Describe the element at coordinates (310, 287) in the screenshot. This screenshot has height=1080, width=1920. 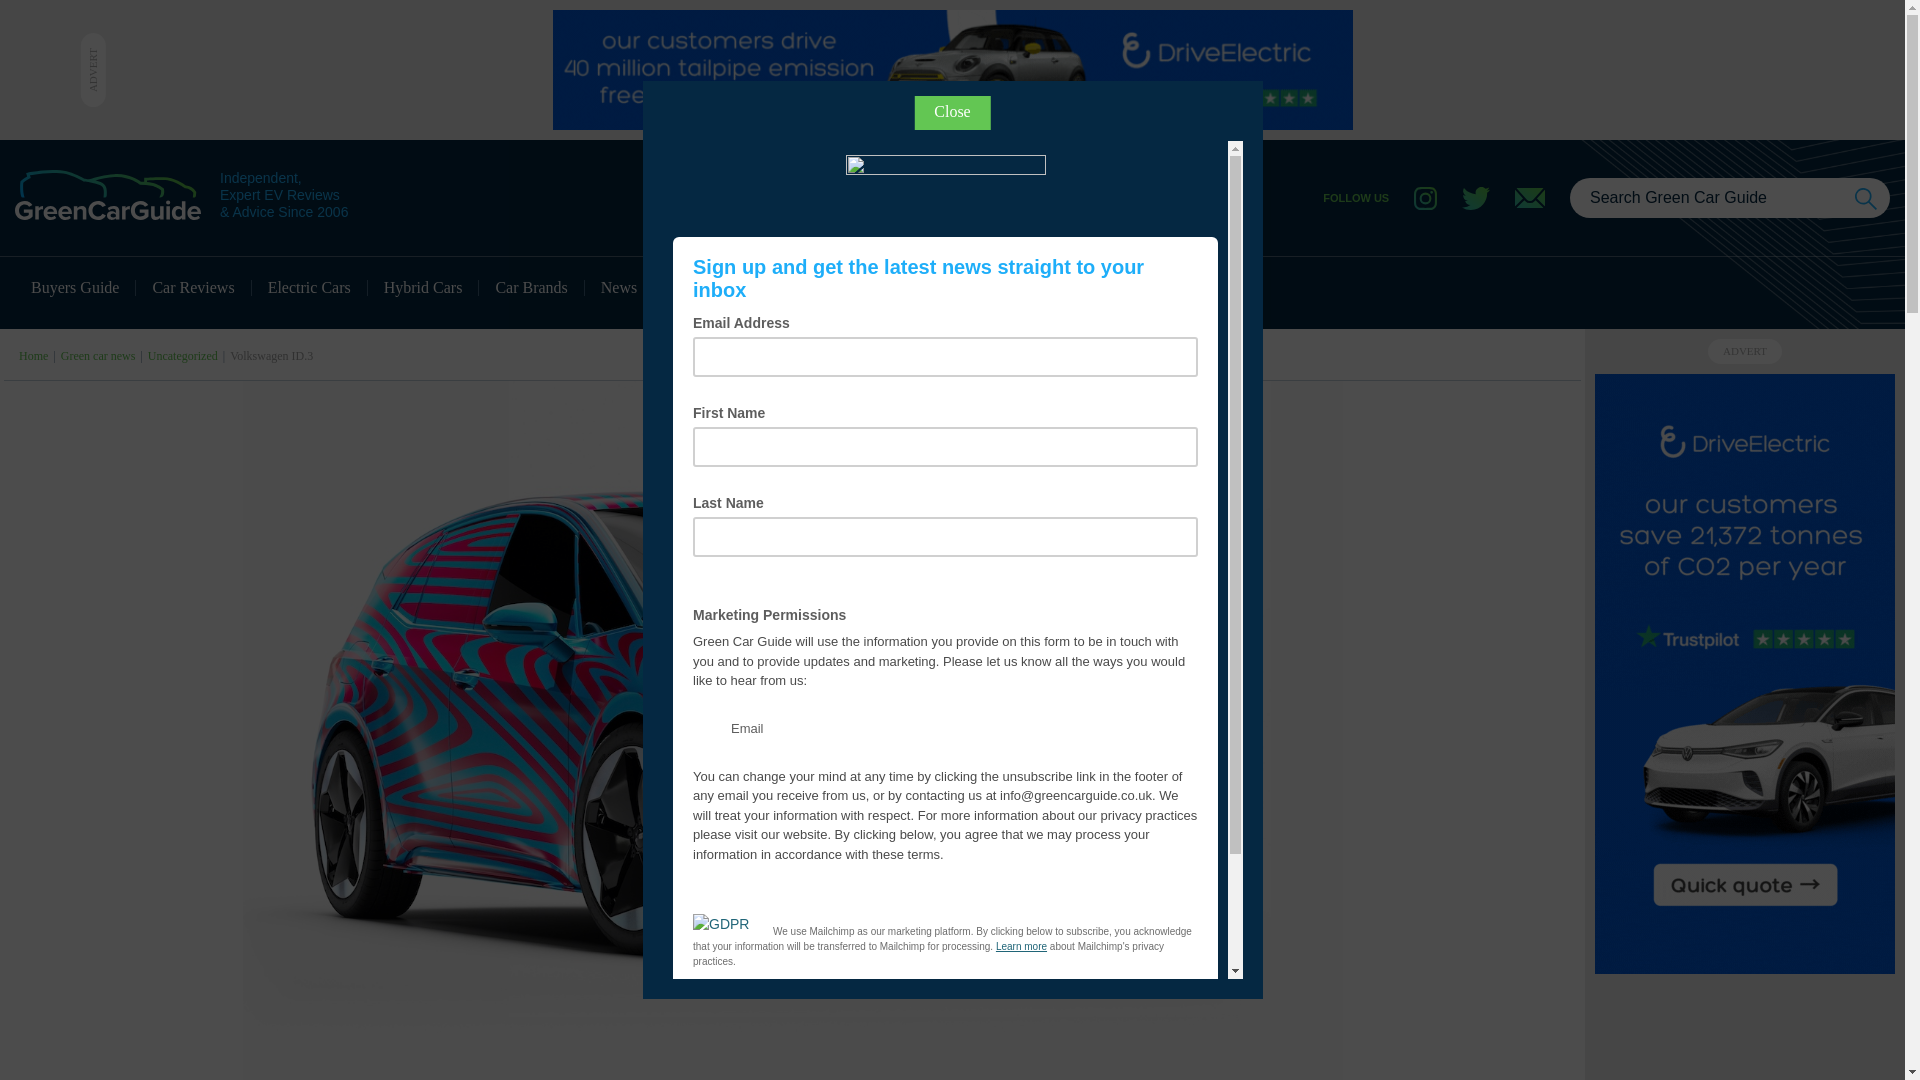
I see `Electric Cars` at that location.